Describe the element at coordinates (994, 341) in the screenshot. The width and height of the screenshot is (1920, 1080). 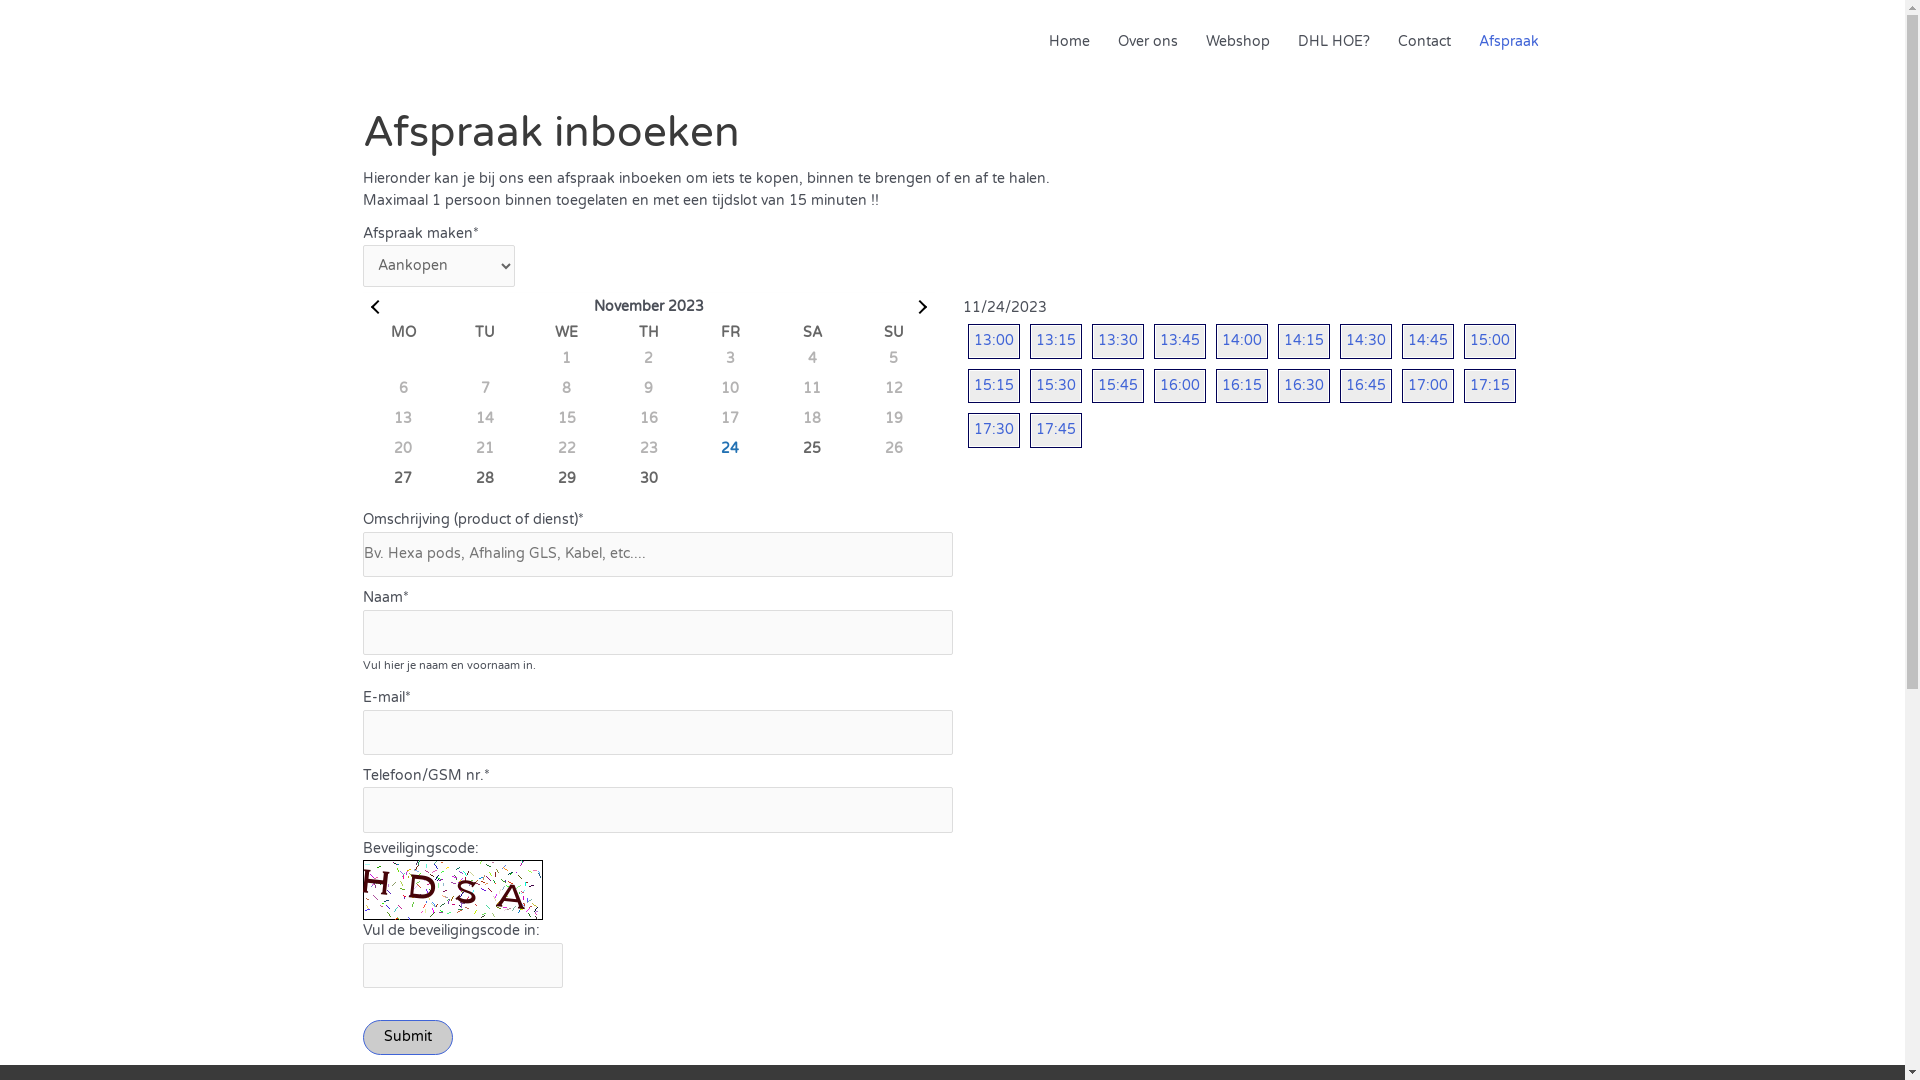
I see `13:00` at that location.